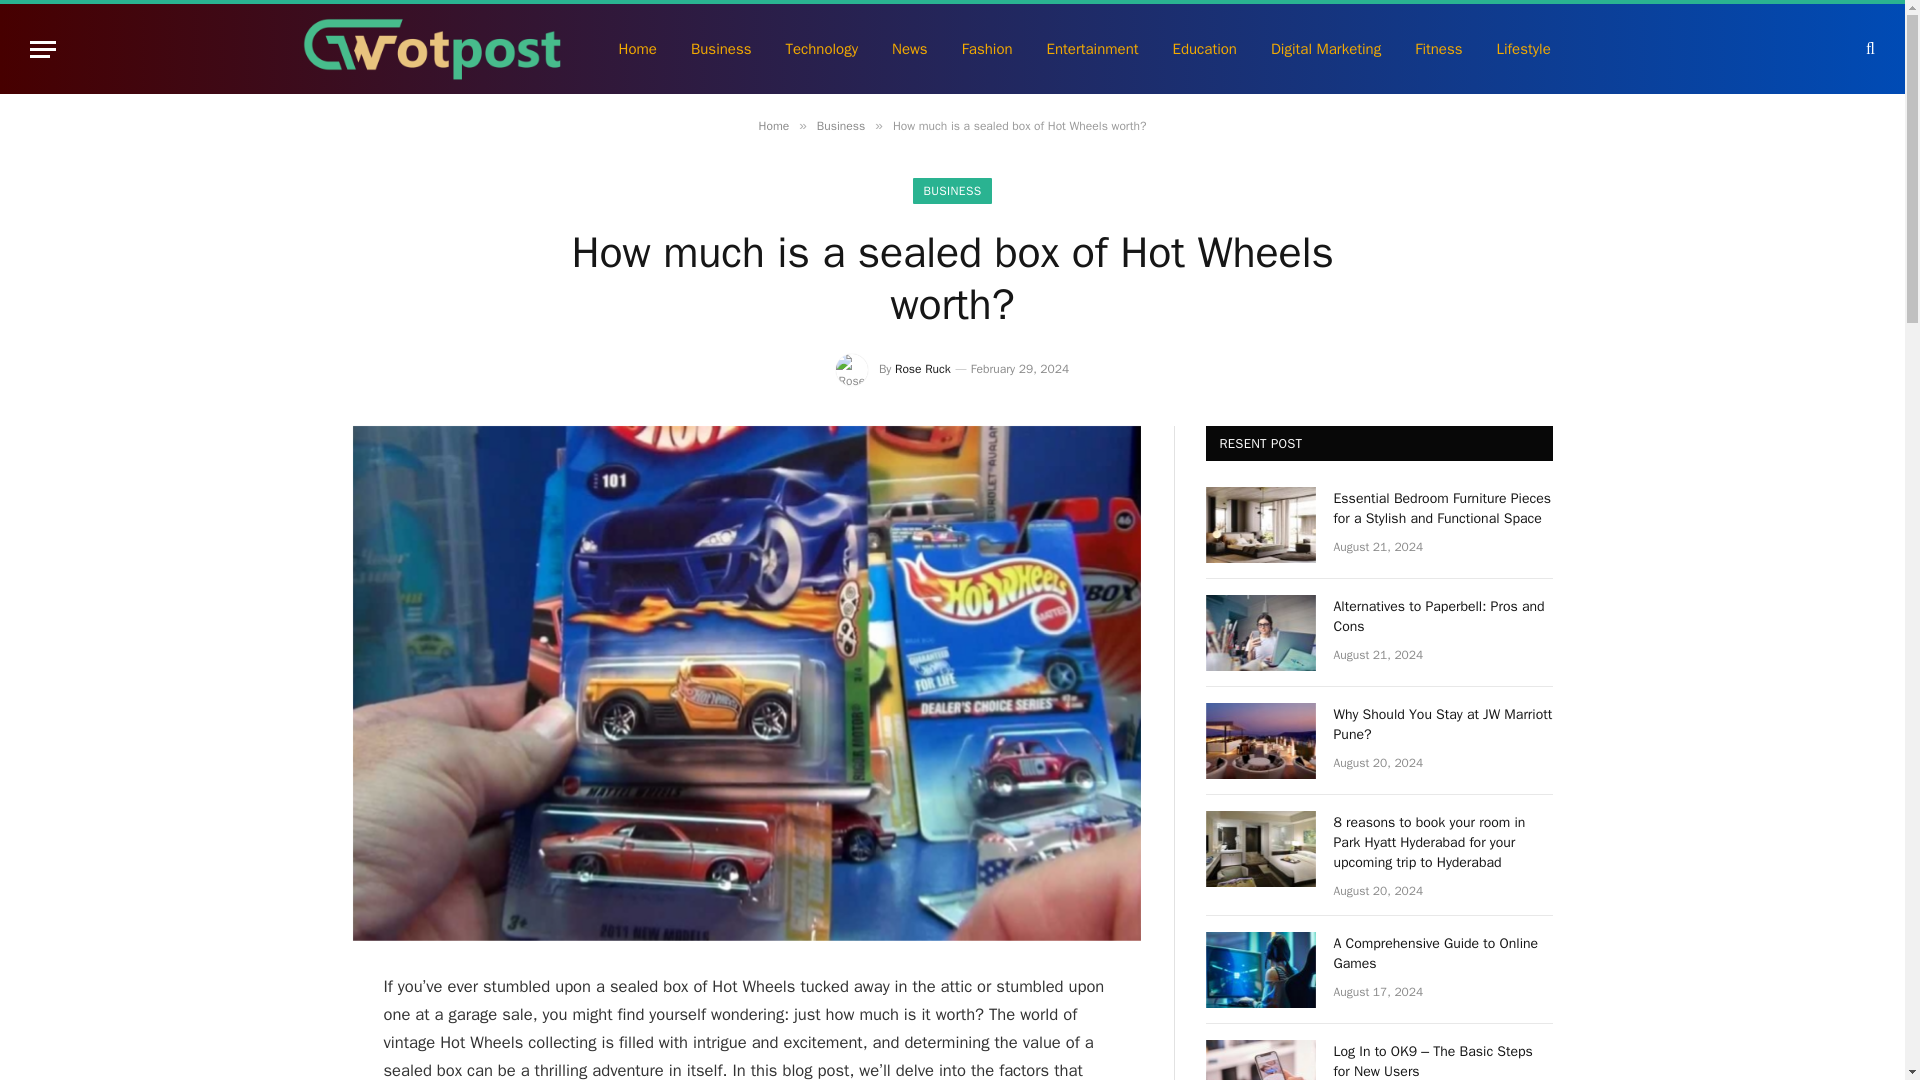 This screenshot has height=1080, width=1920. Describe the element at coordinates (1438, 48) in the screenshot. I see `Fitness` at that location.